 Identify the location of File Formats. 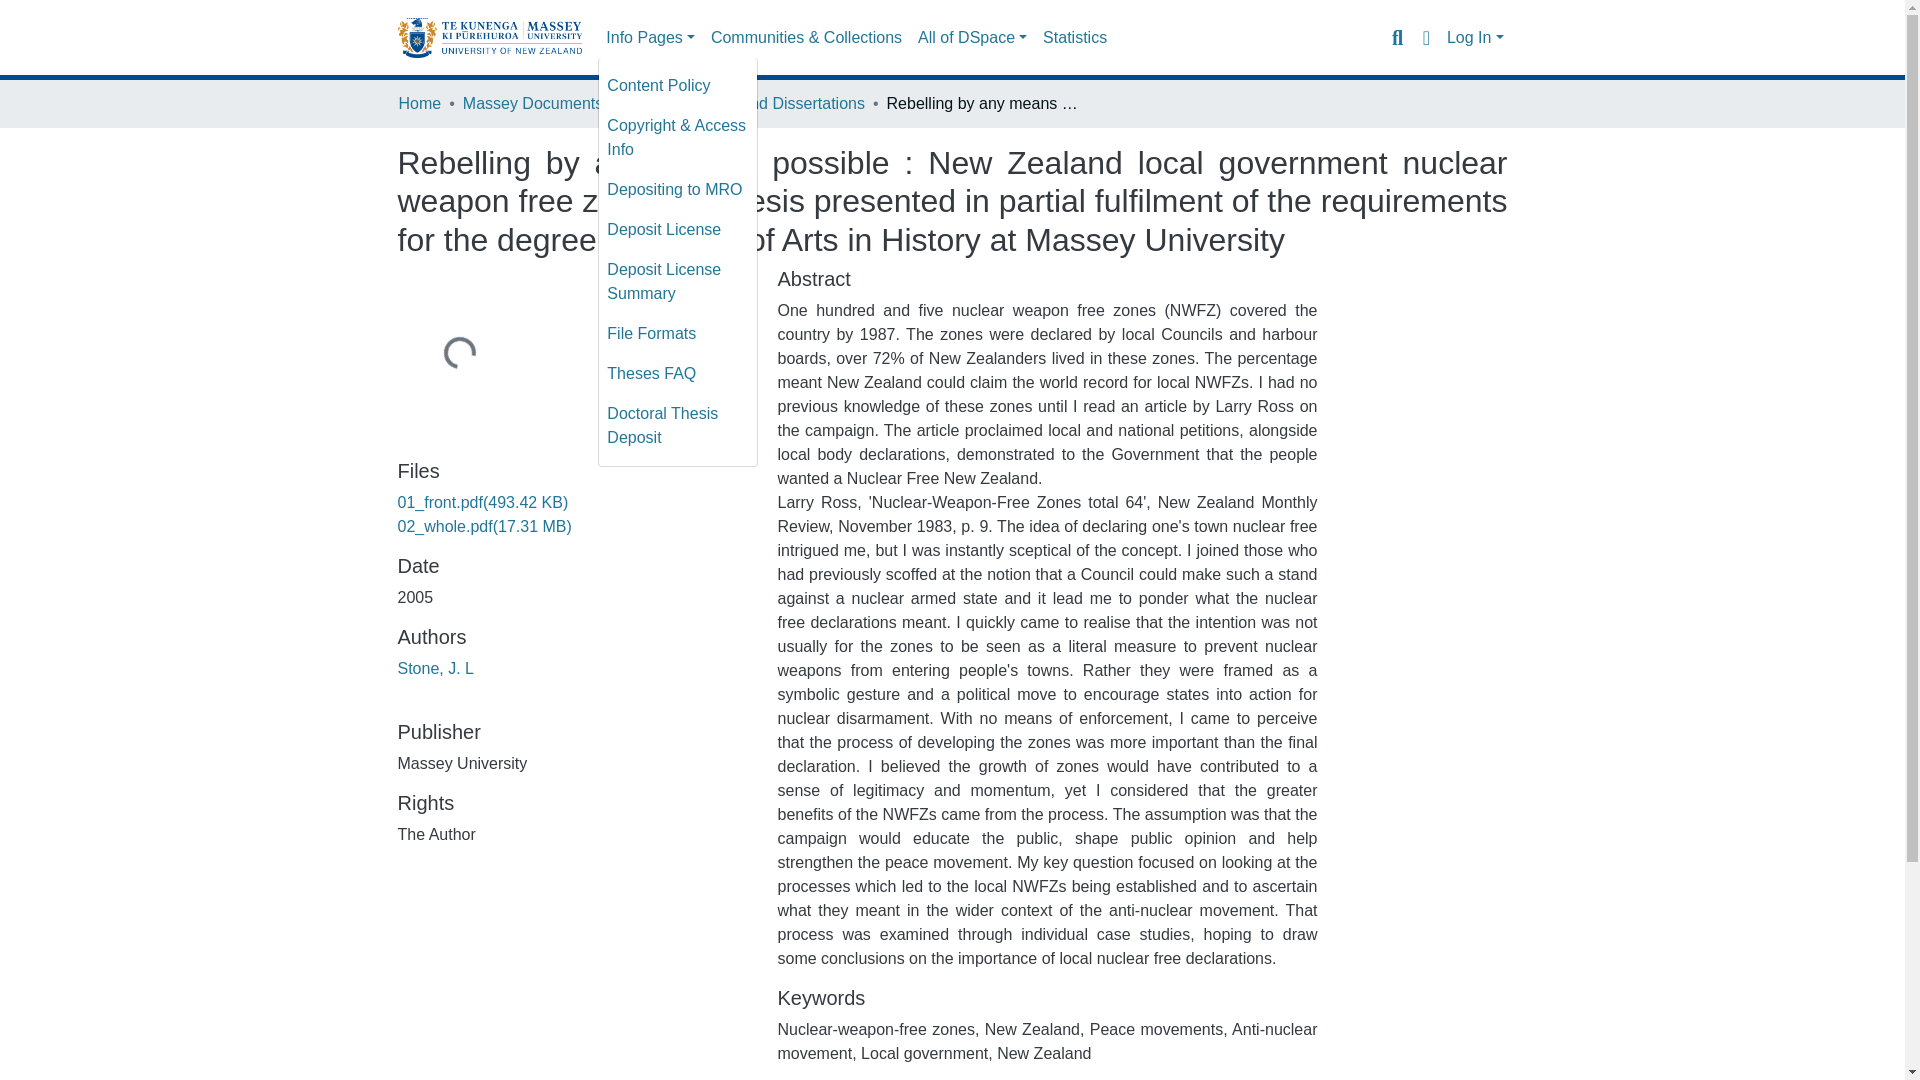
(678, 334).